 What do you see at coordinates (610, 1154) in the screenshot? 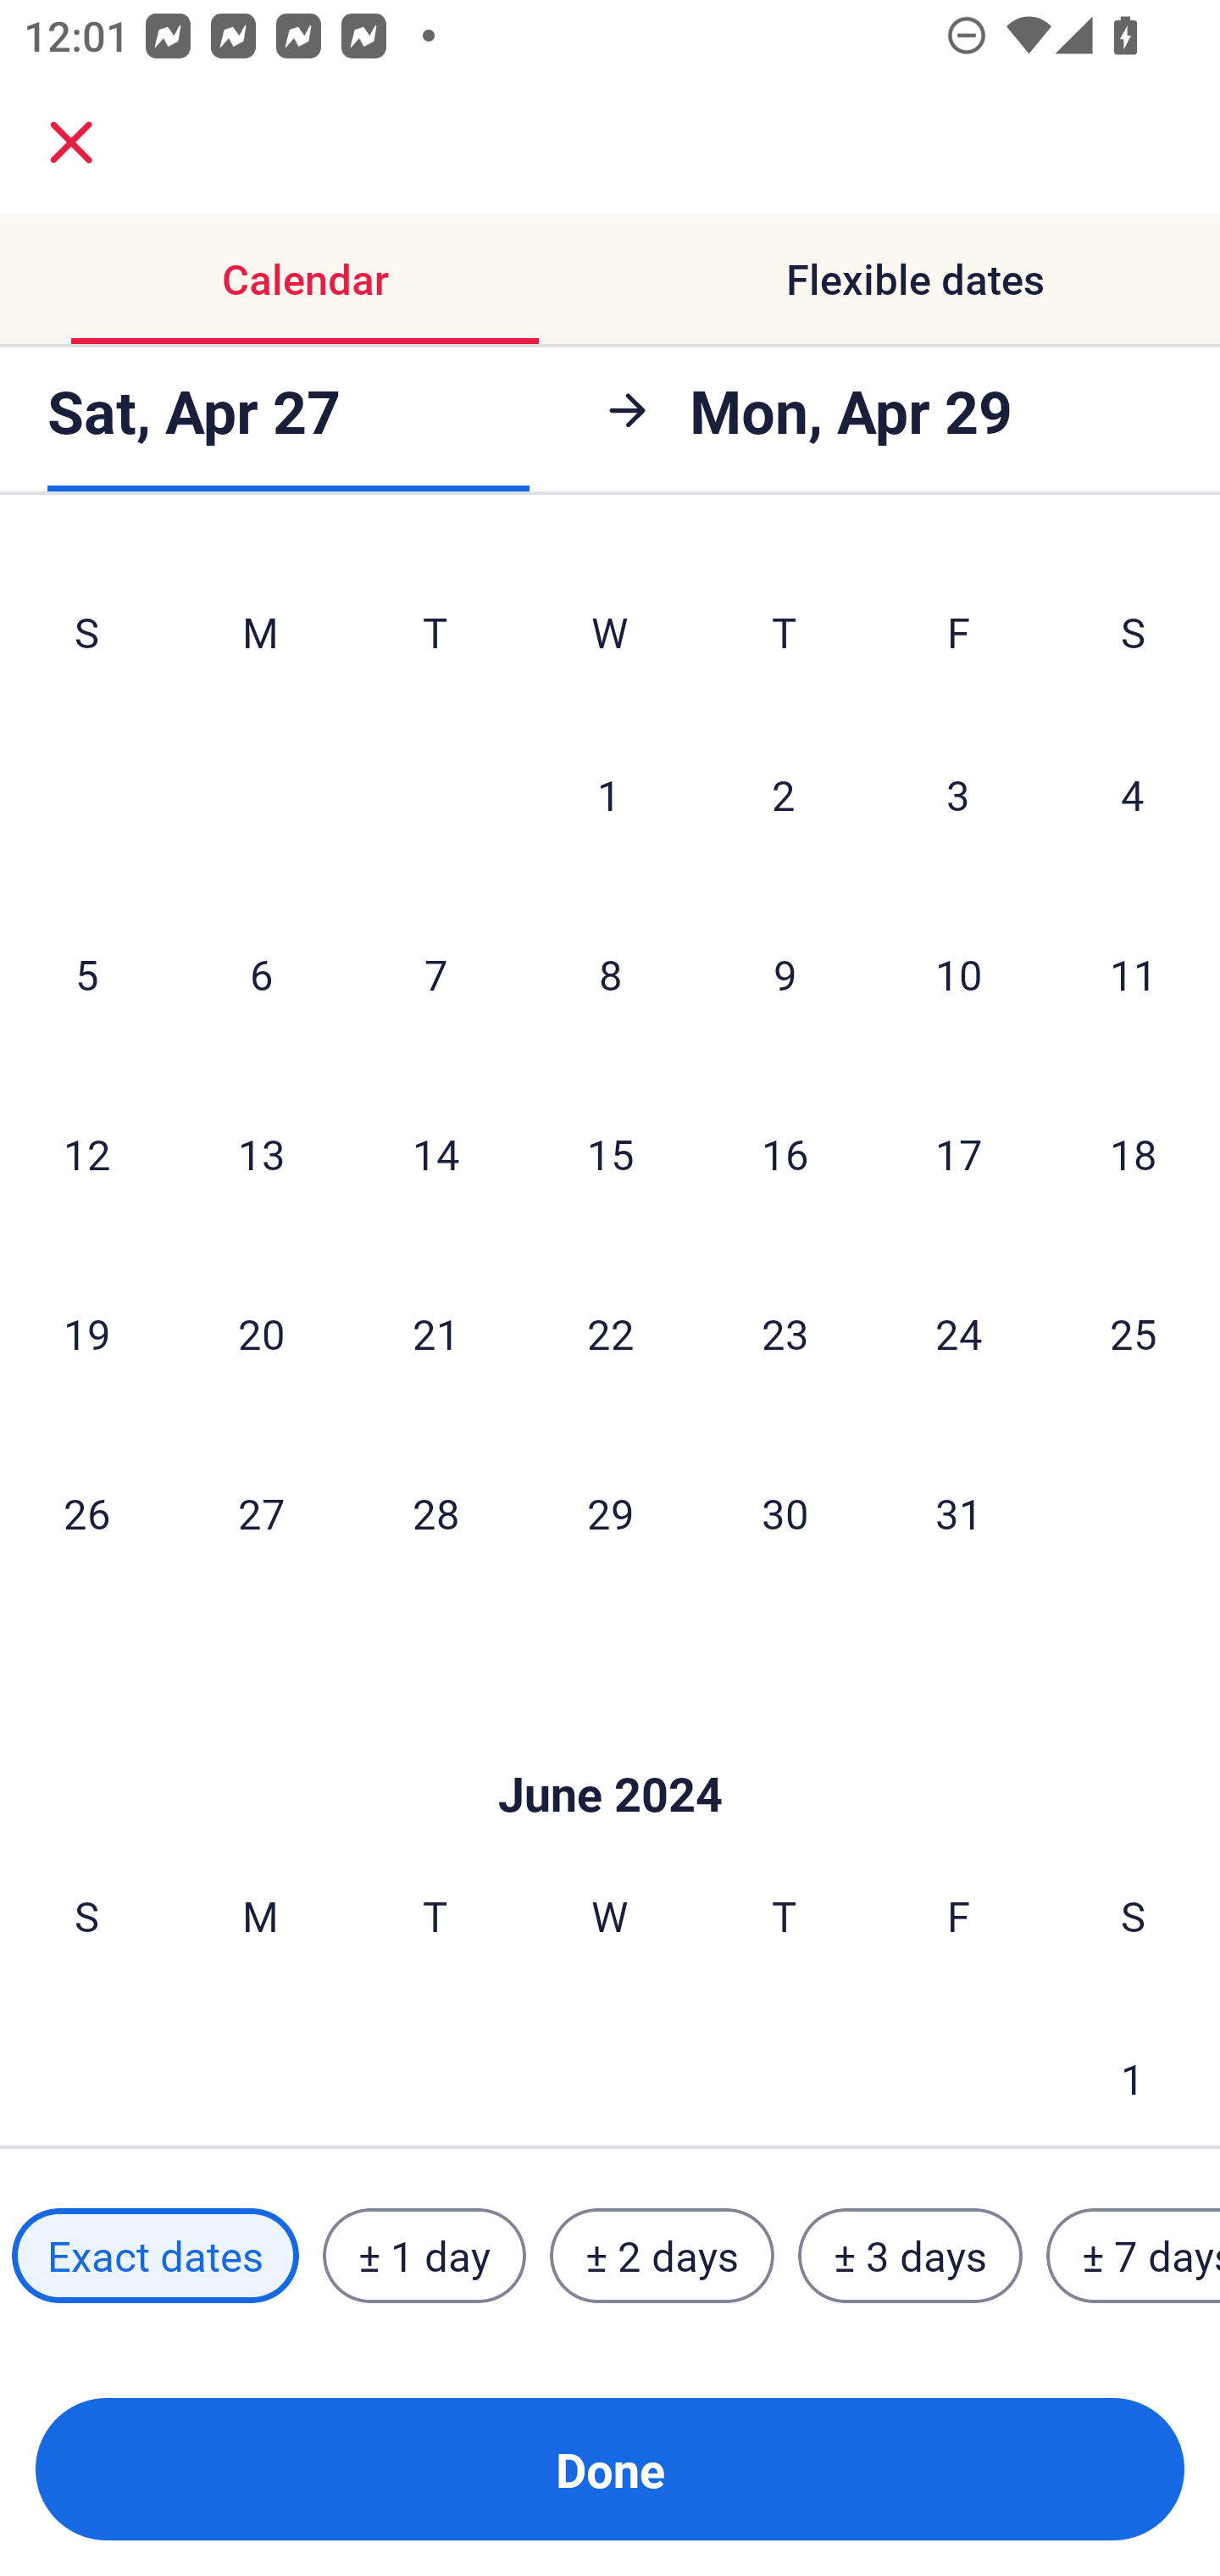
I see `15 Wednesday, May 15, 2024` at bounding box center [610, 1154].